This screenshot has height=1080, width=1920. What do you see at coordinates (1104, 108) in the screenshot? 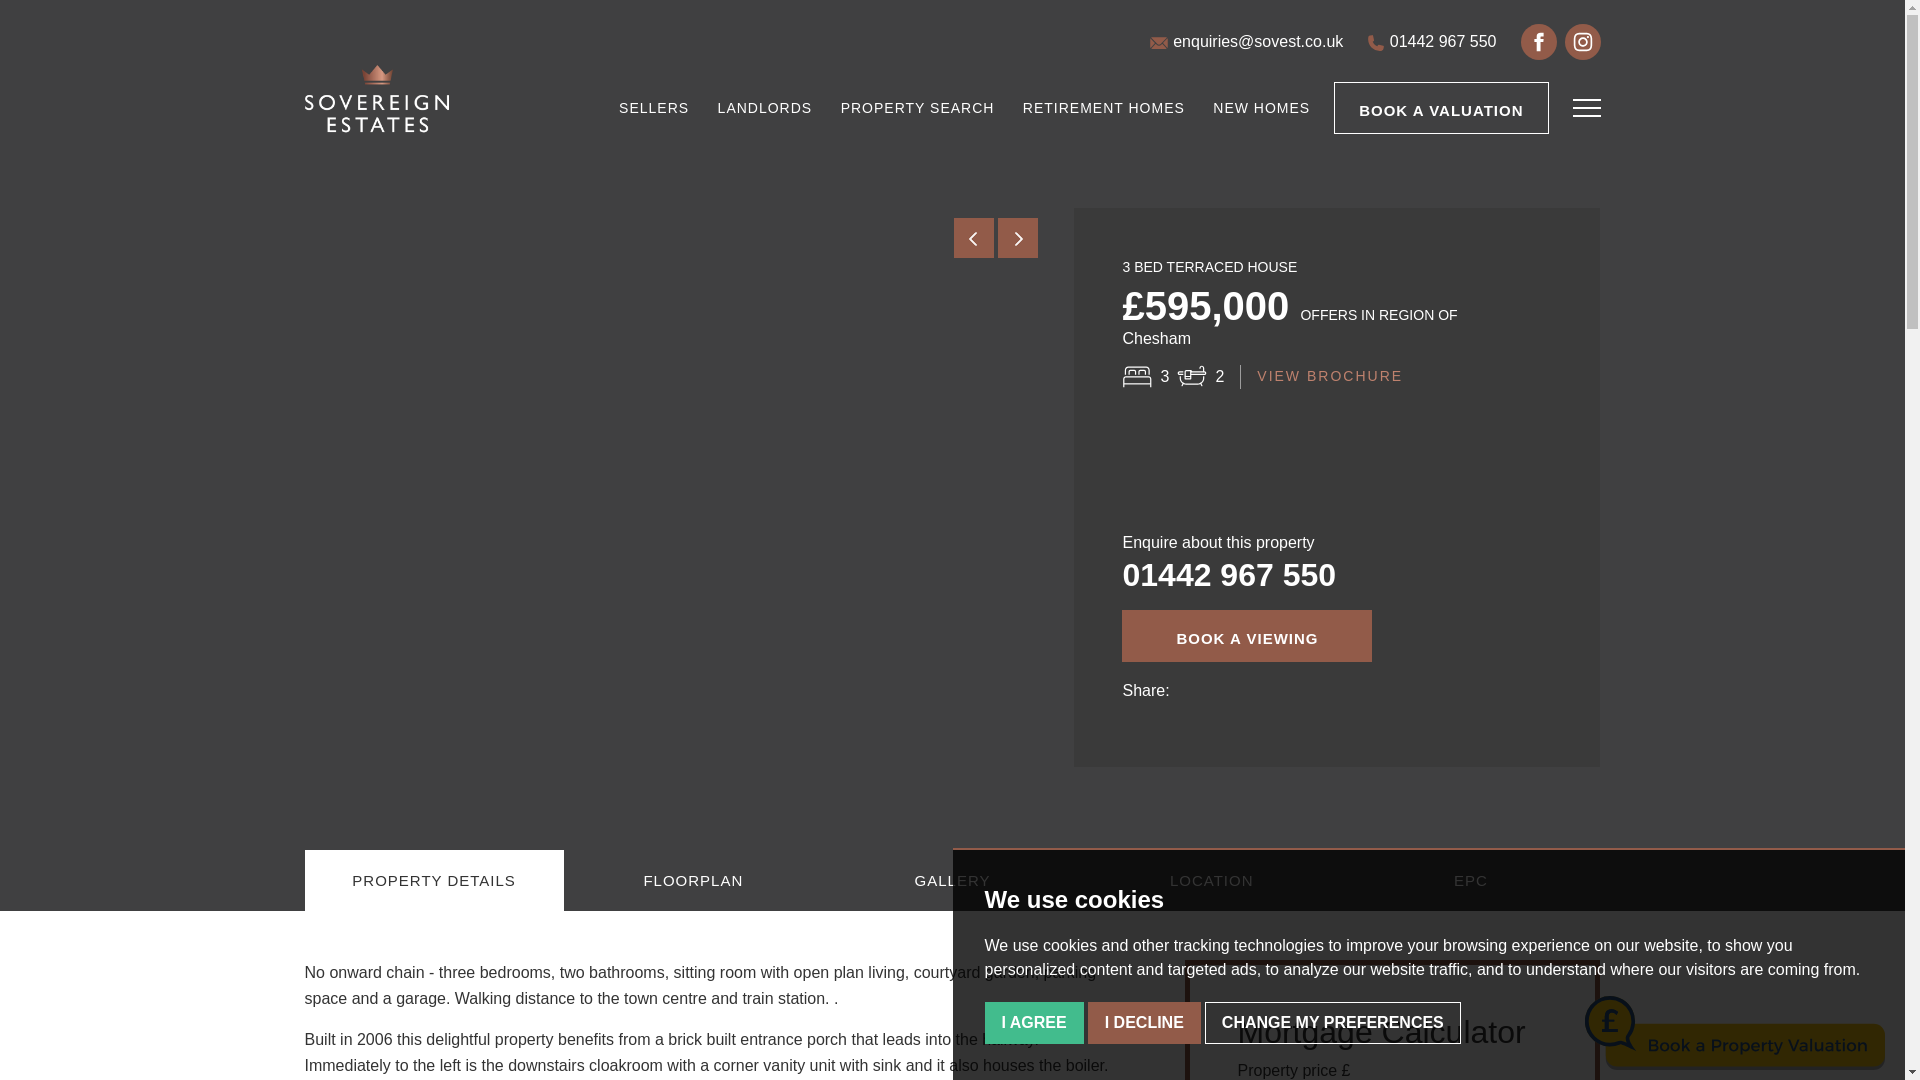
I see `RETIREMENT HOMES` at bounding box center [1104, 108].